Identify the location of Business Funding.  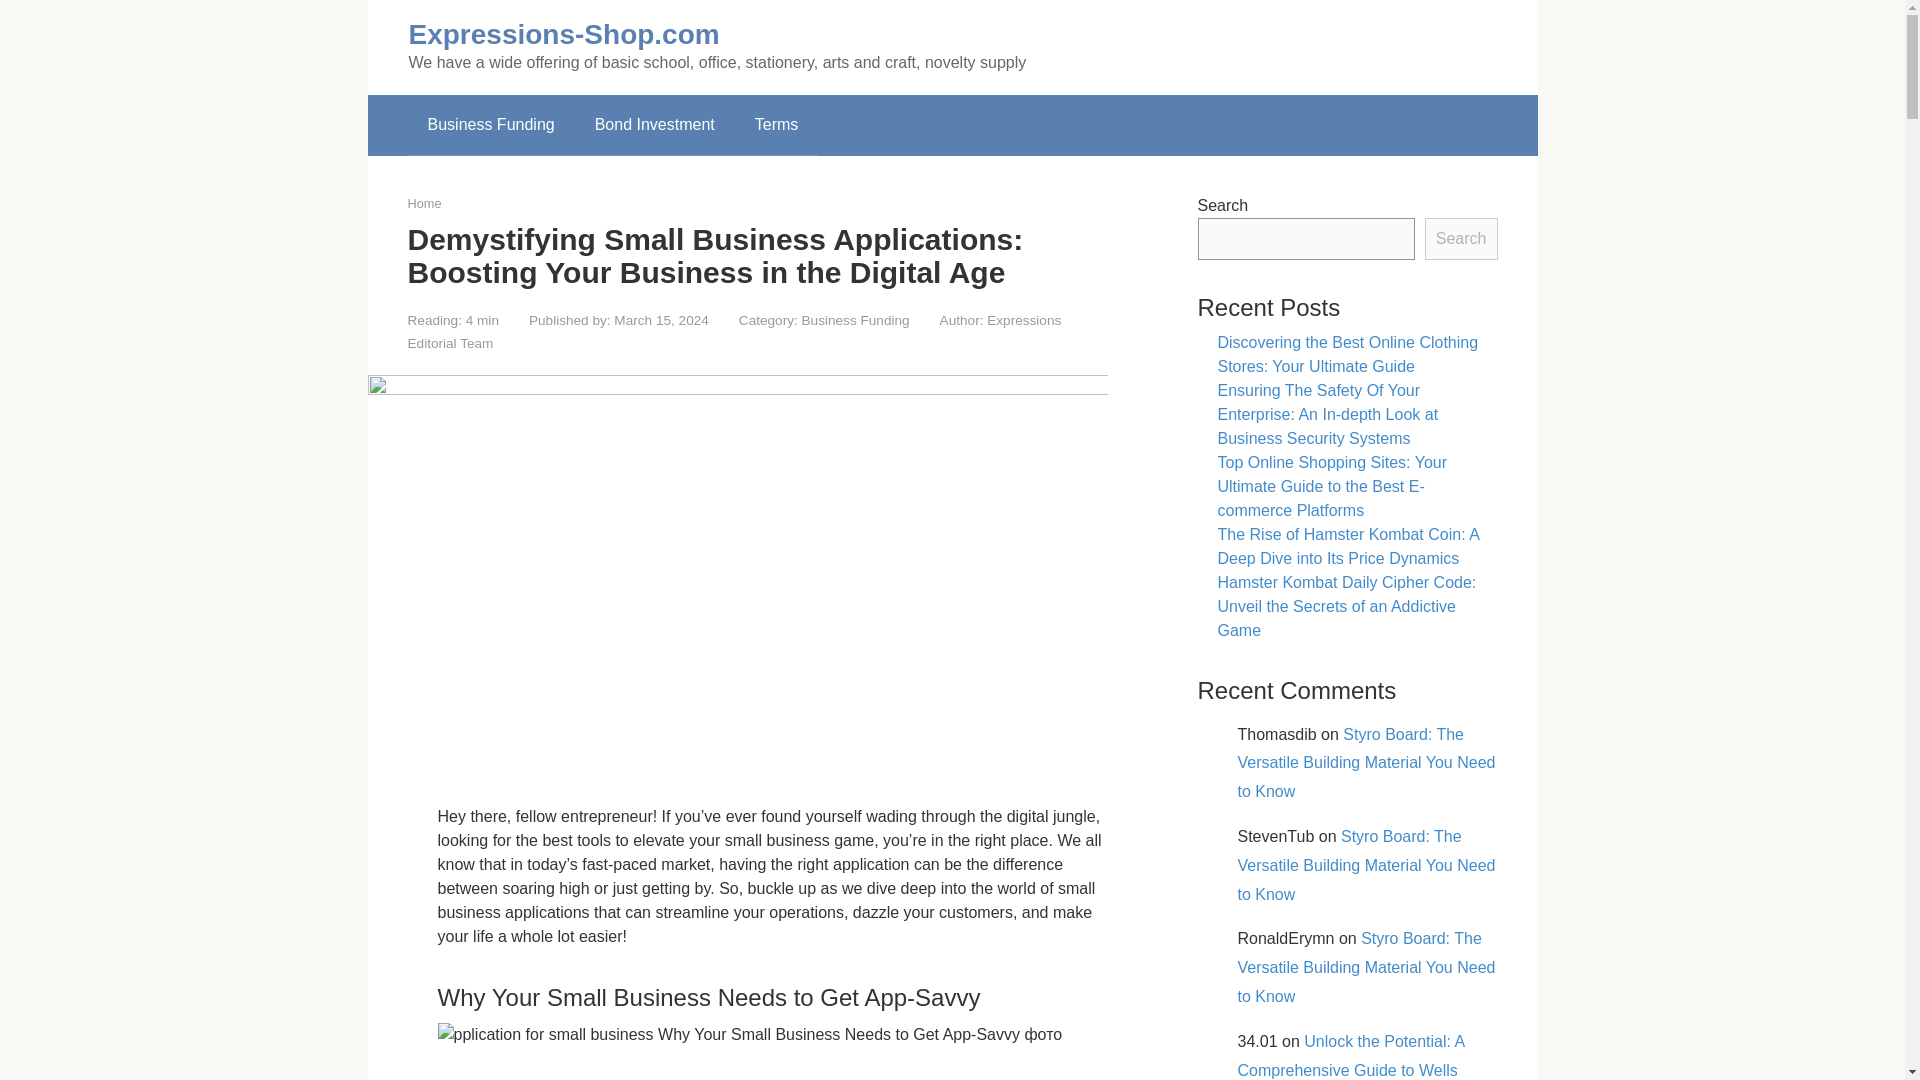
(490, 125).